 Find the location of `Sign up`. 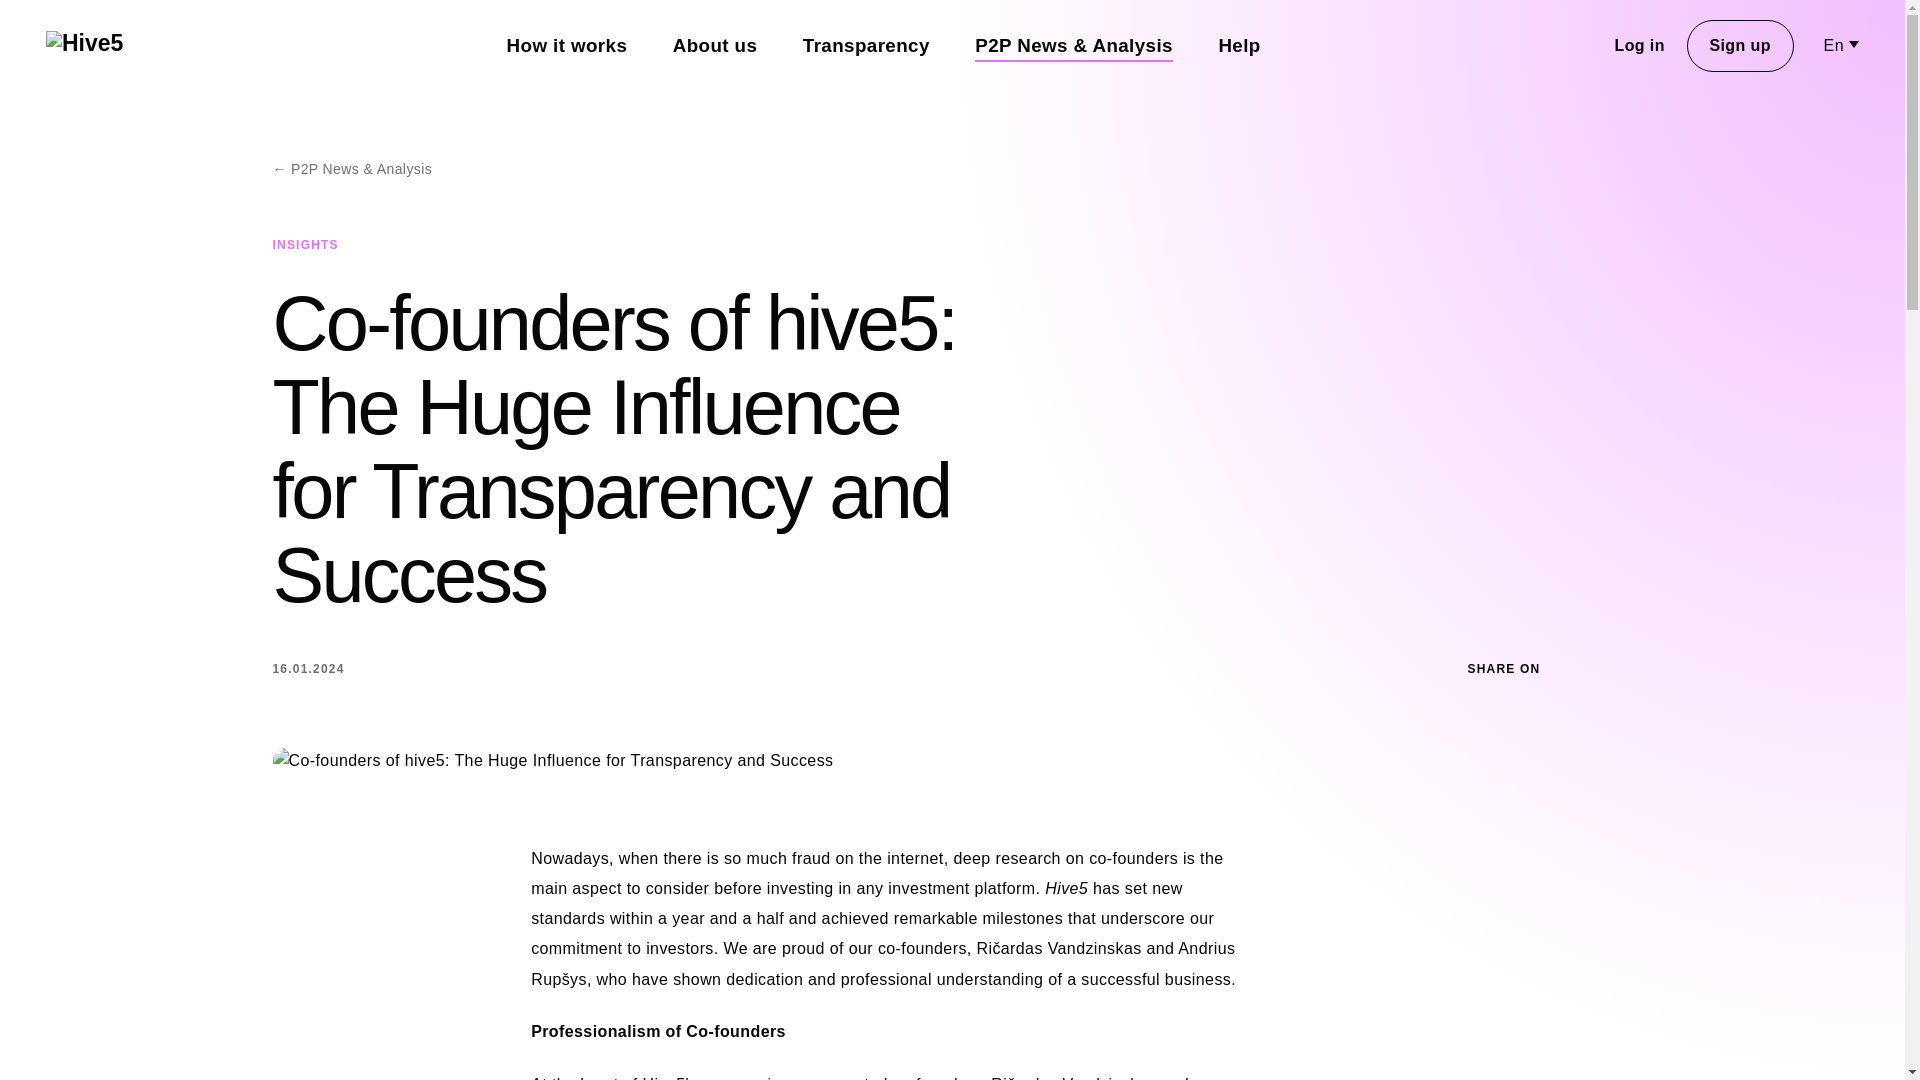

Sign up is located at coordinates (1740, 46).